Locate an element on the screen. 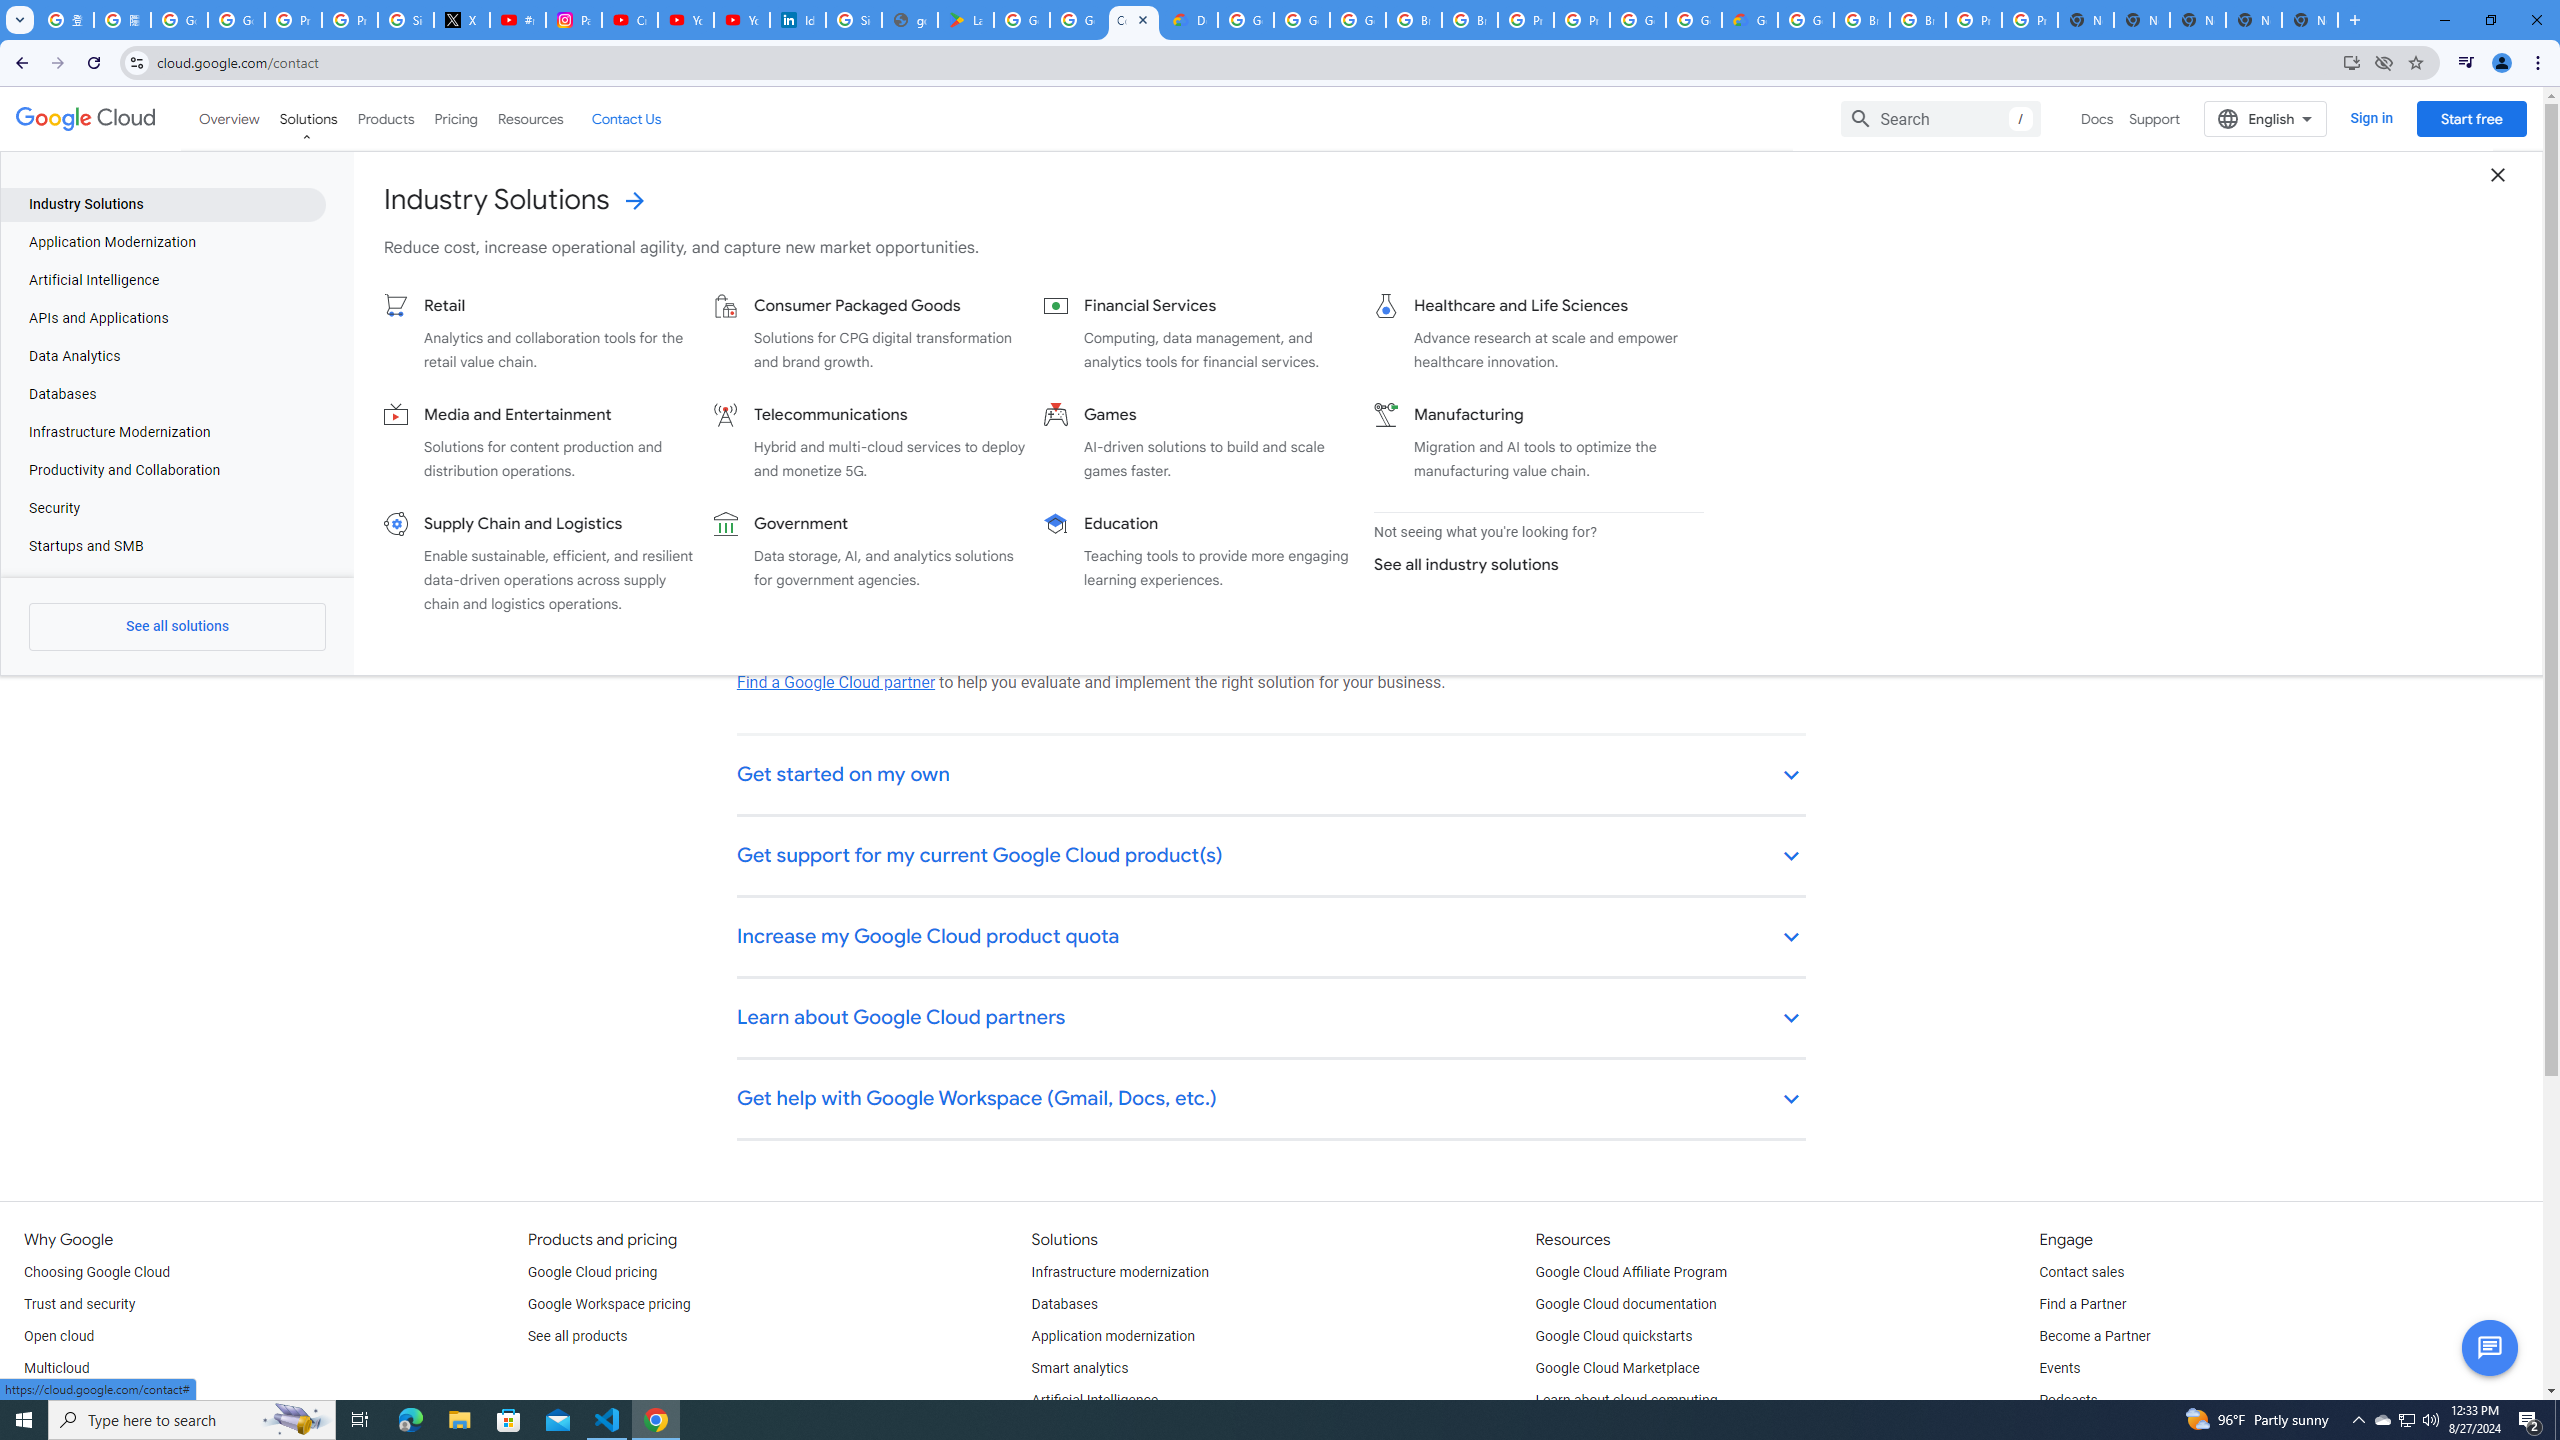 The image size is (2560, 1440). Start free is located at coordinates (2471, 118).